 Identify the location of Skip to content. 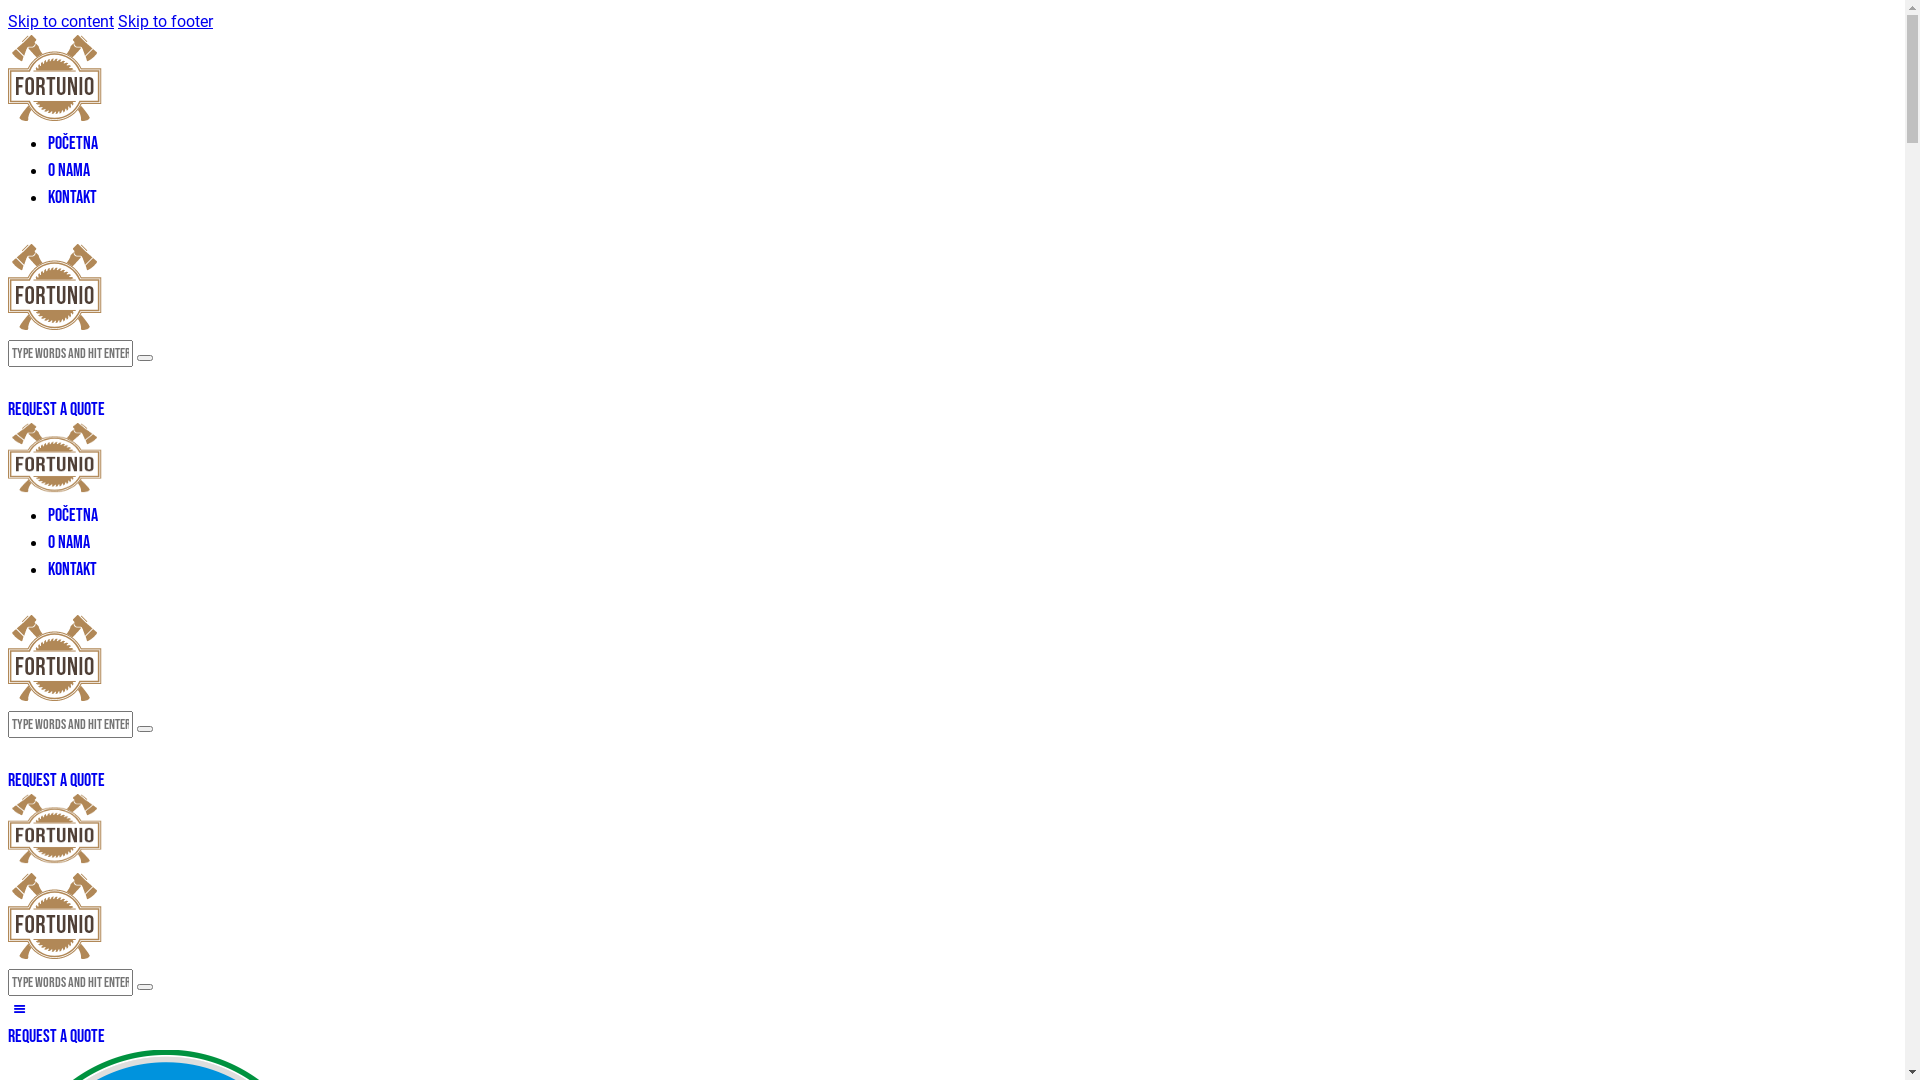
(61, 22).